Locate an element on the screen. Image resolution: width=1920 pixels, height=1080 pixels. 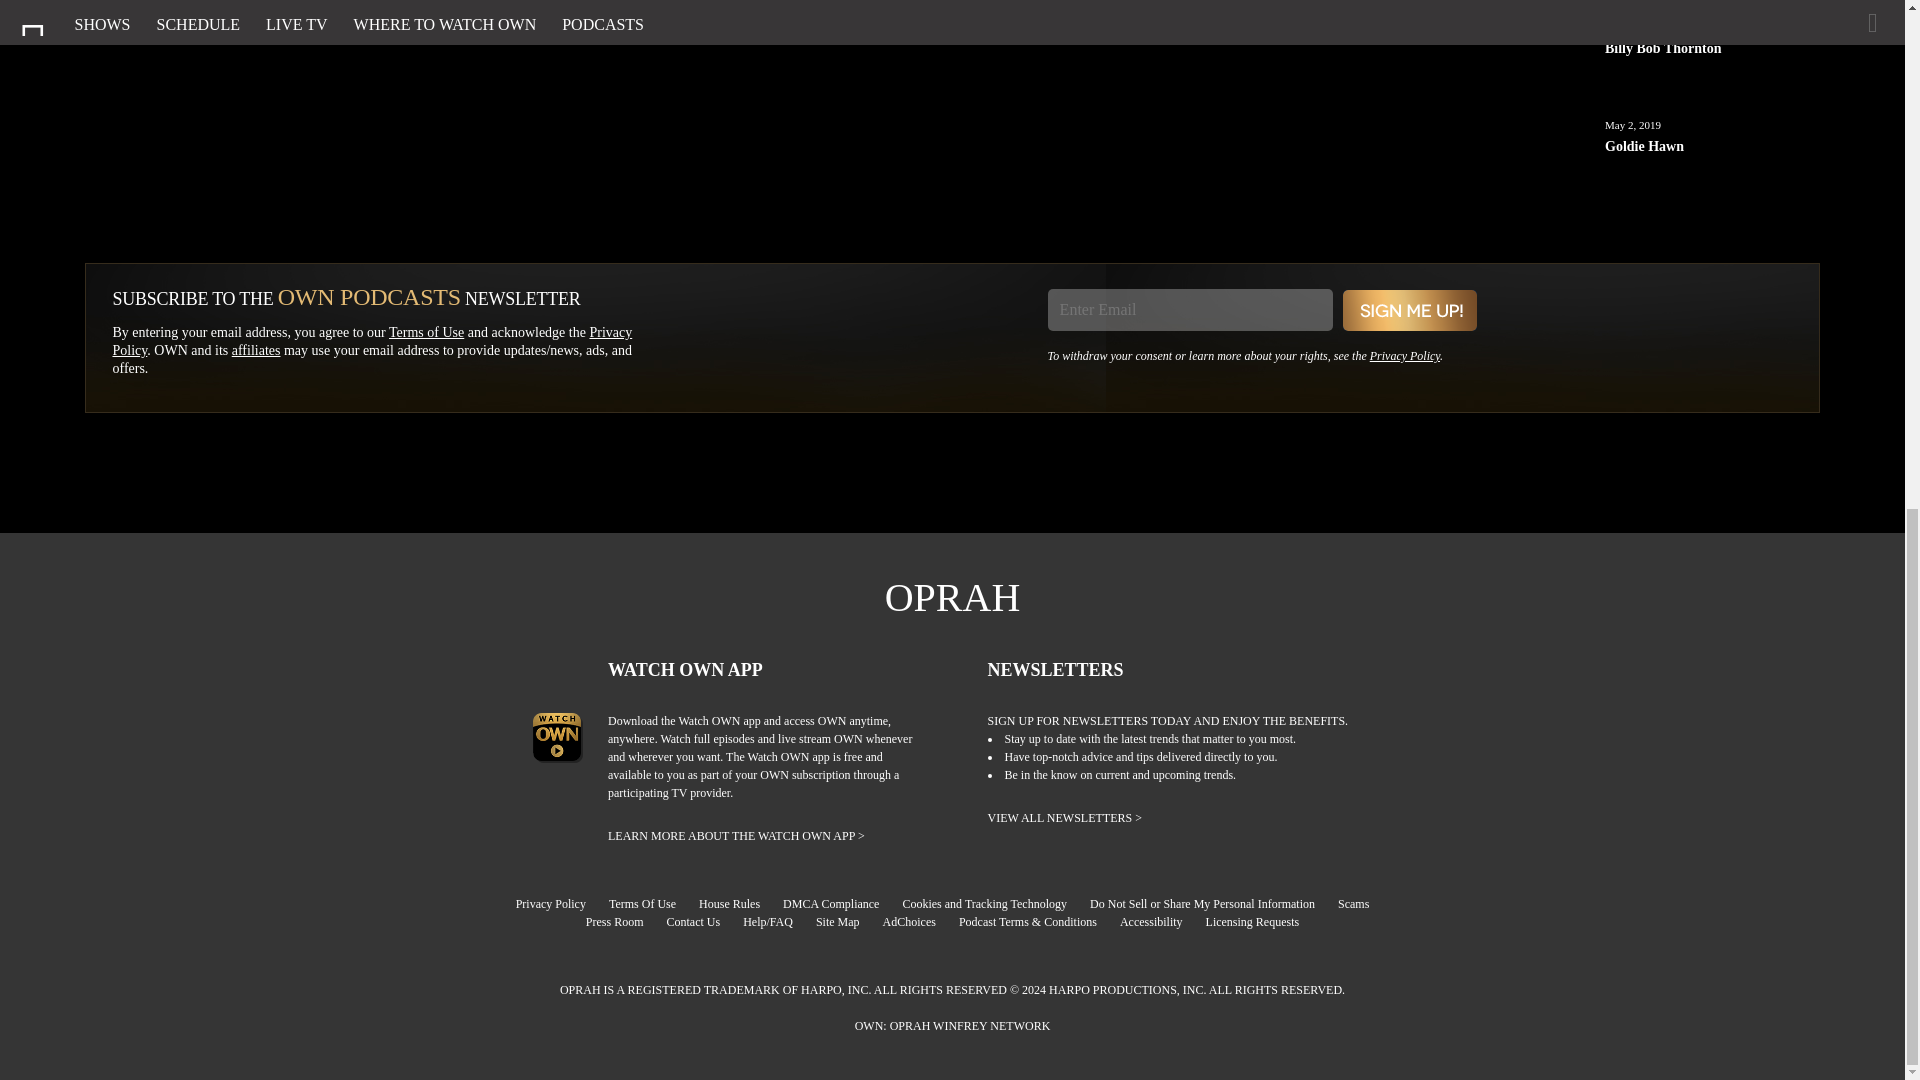
Billy Bob Thornton is located at coordinates (1712, 74).